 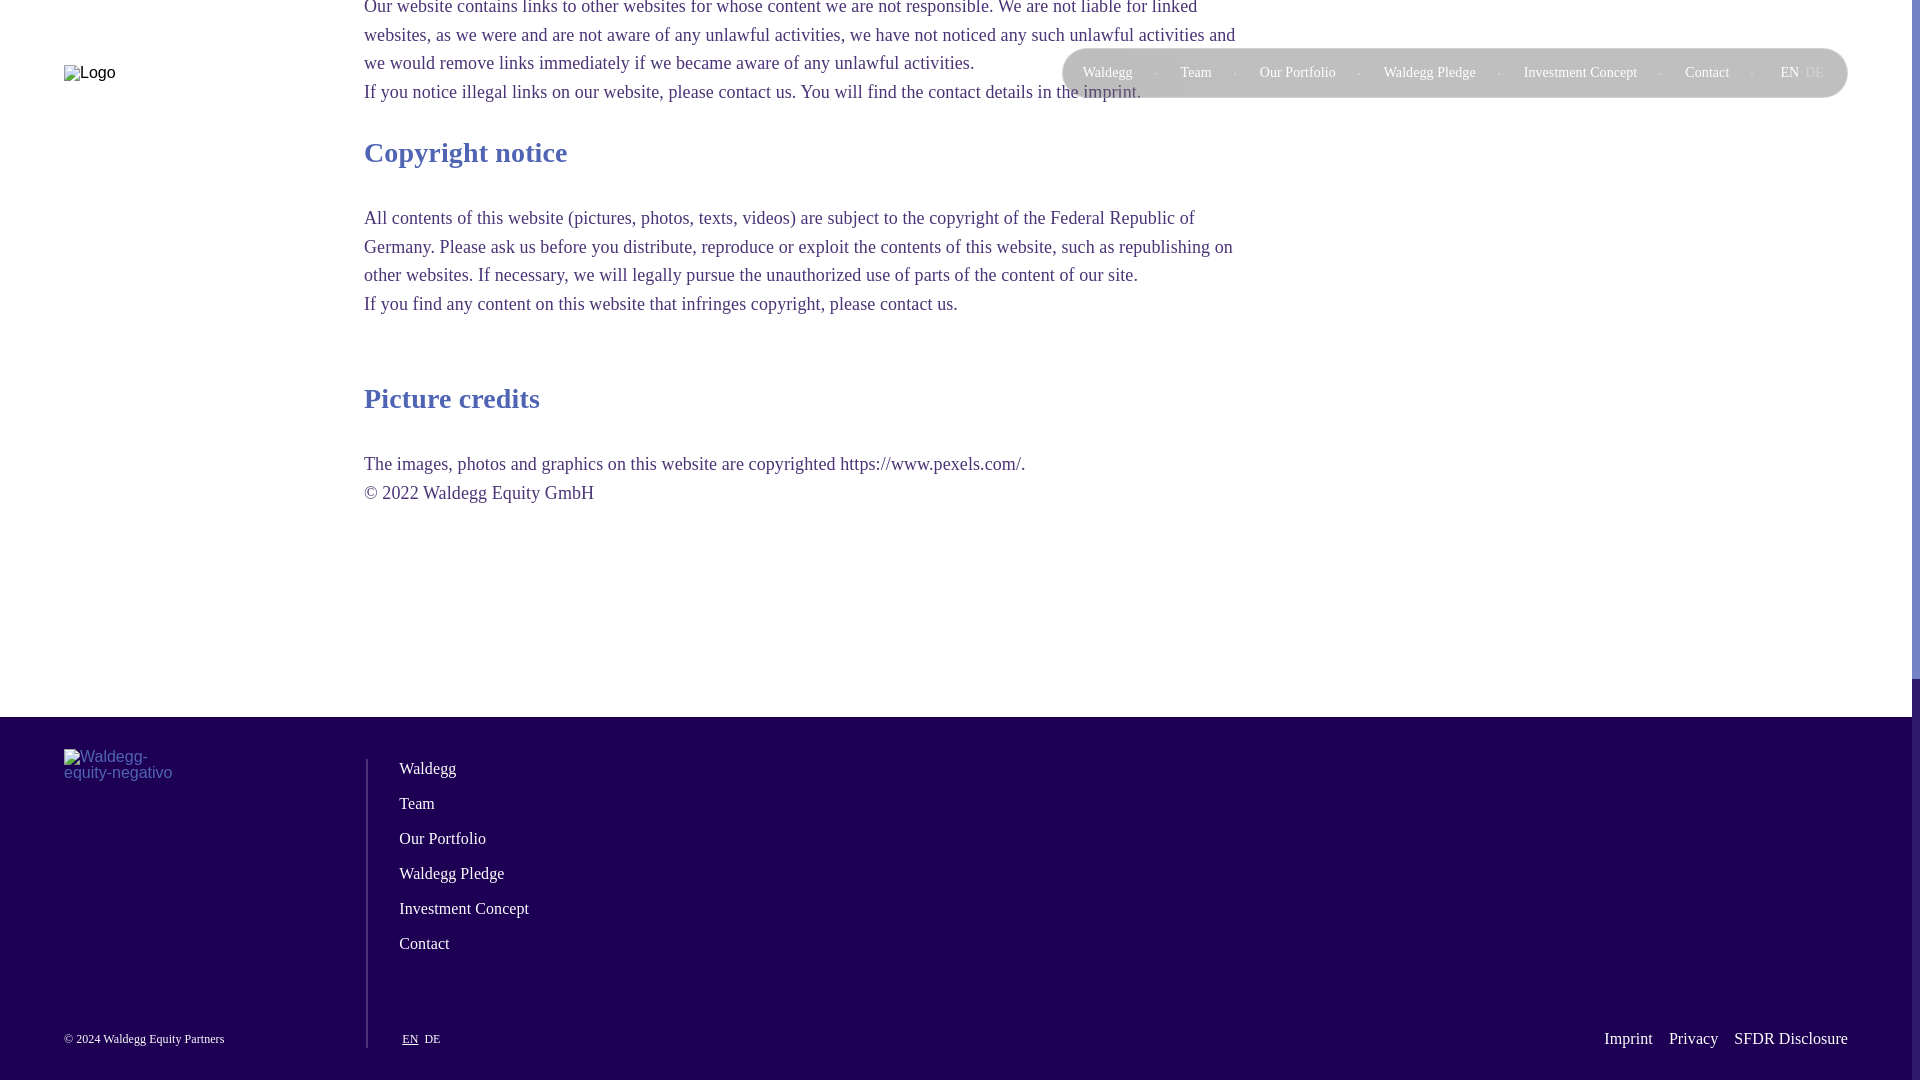 What do you see at coordinates (1693, 1038) in the screenshot?
I see `Privacy` at bounding box center [1693, 1038].